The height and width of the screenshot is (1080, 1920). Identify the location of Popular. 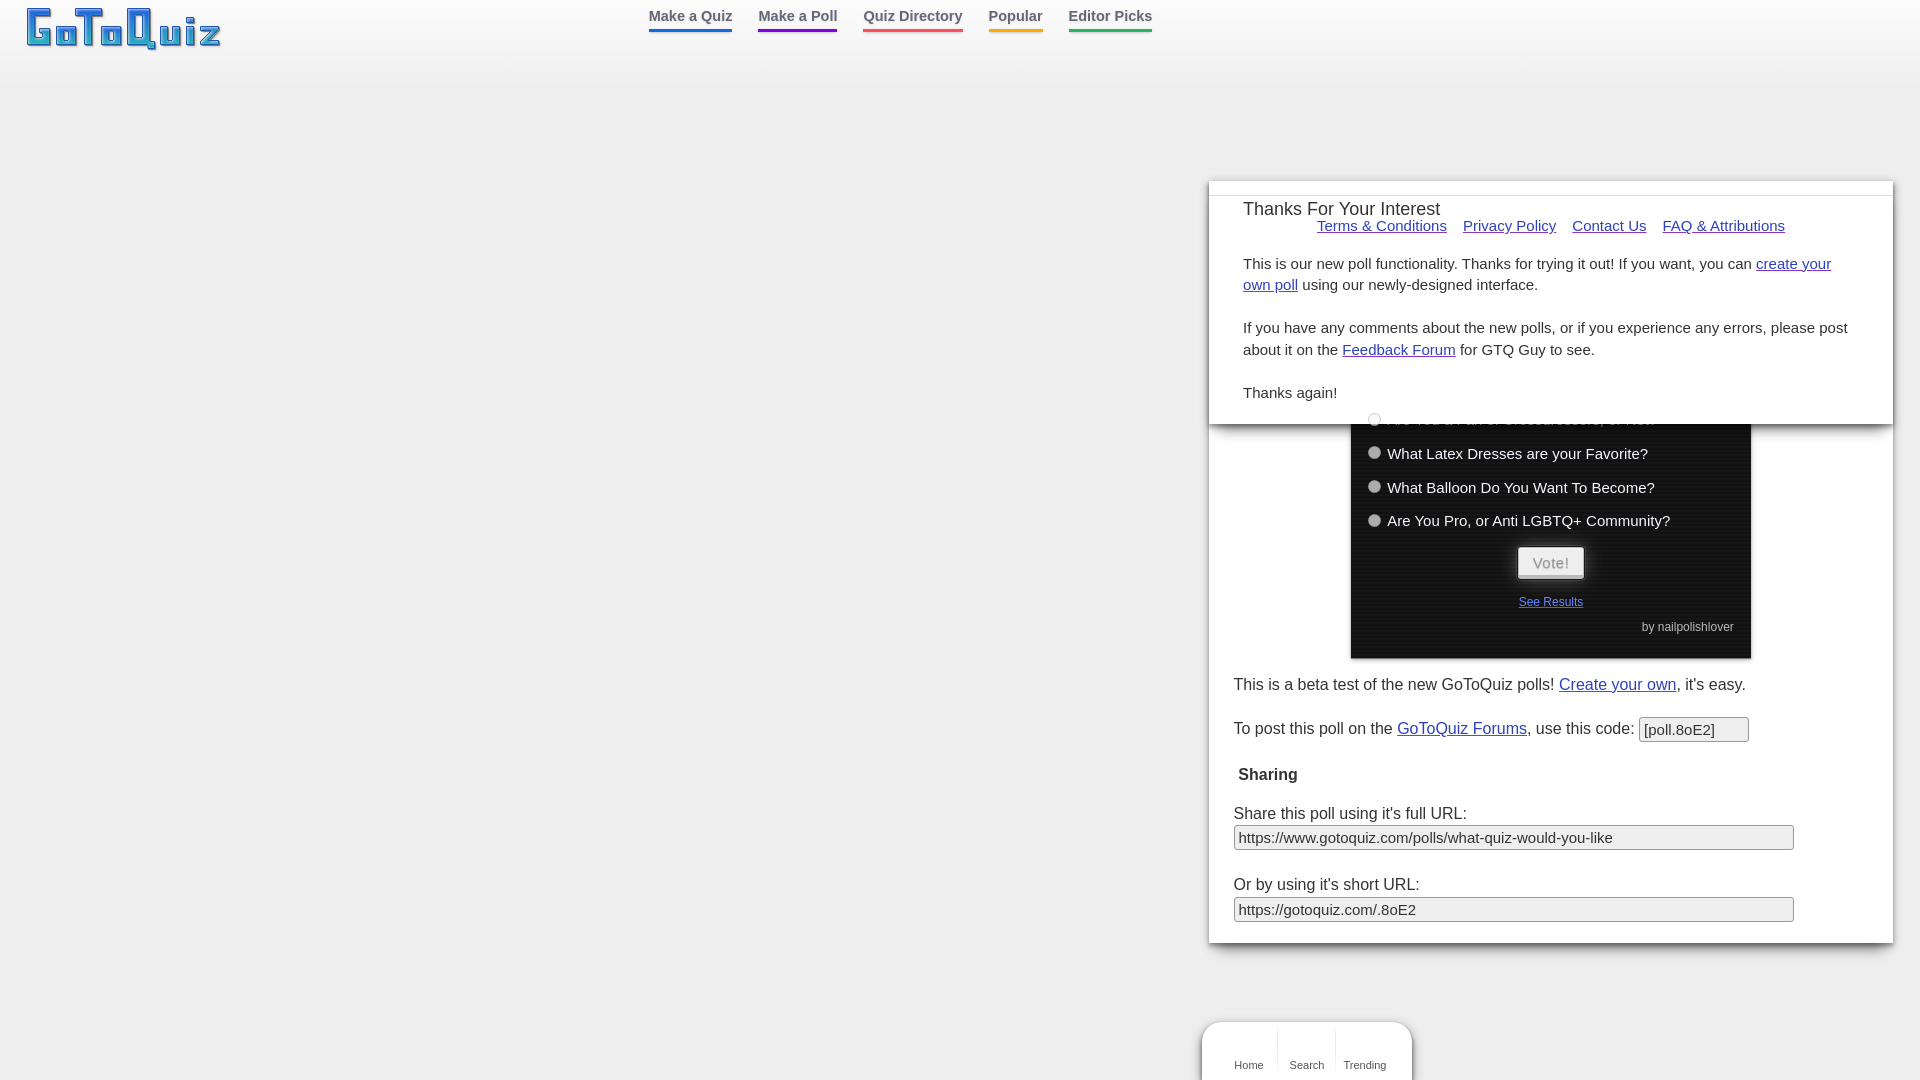
(1016, 21).